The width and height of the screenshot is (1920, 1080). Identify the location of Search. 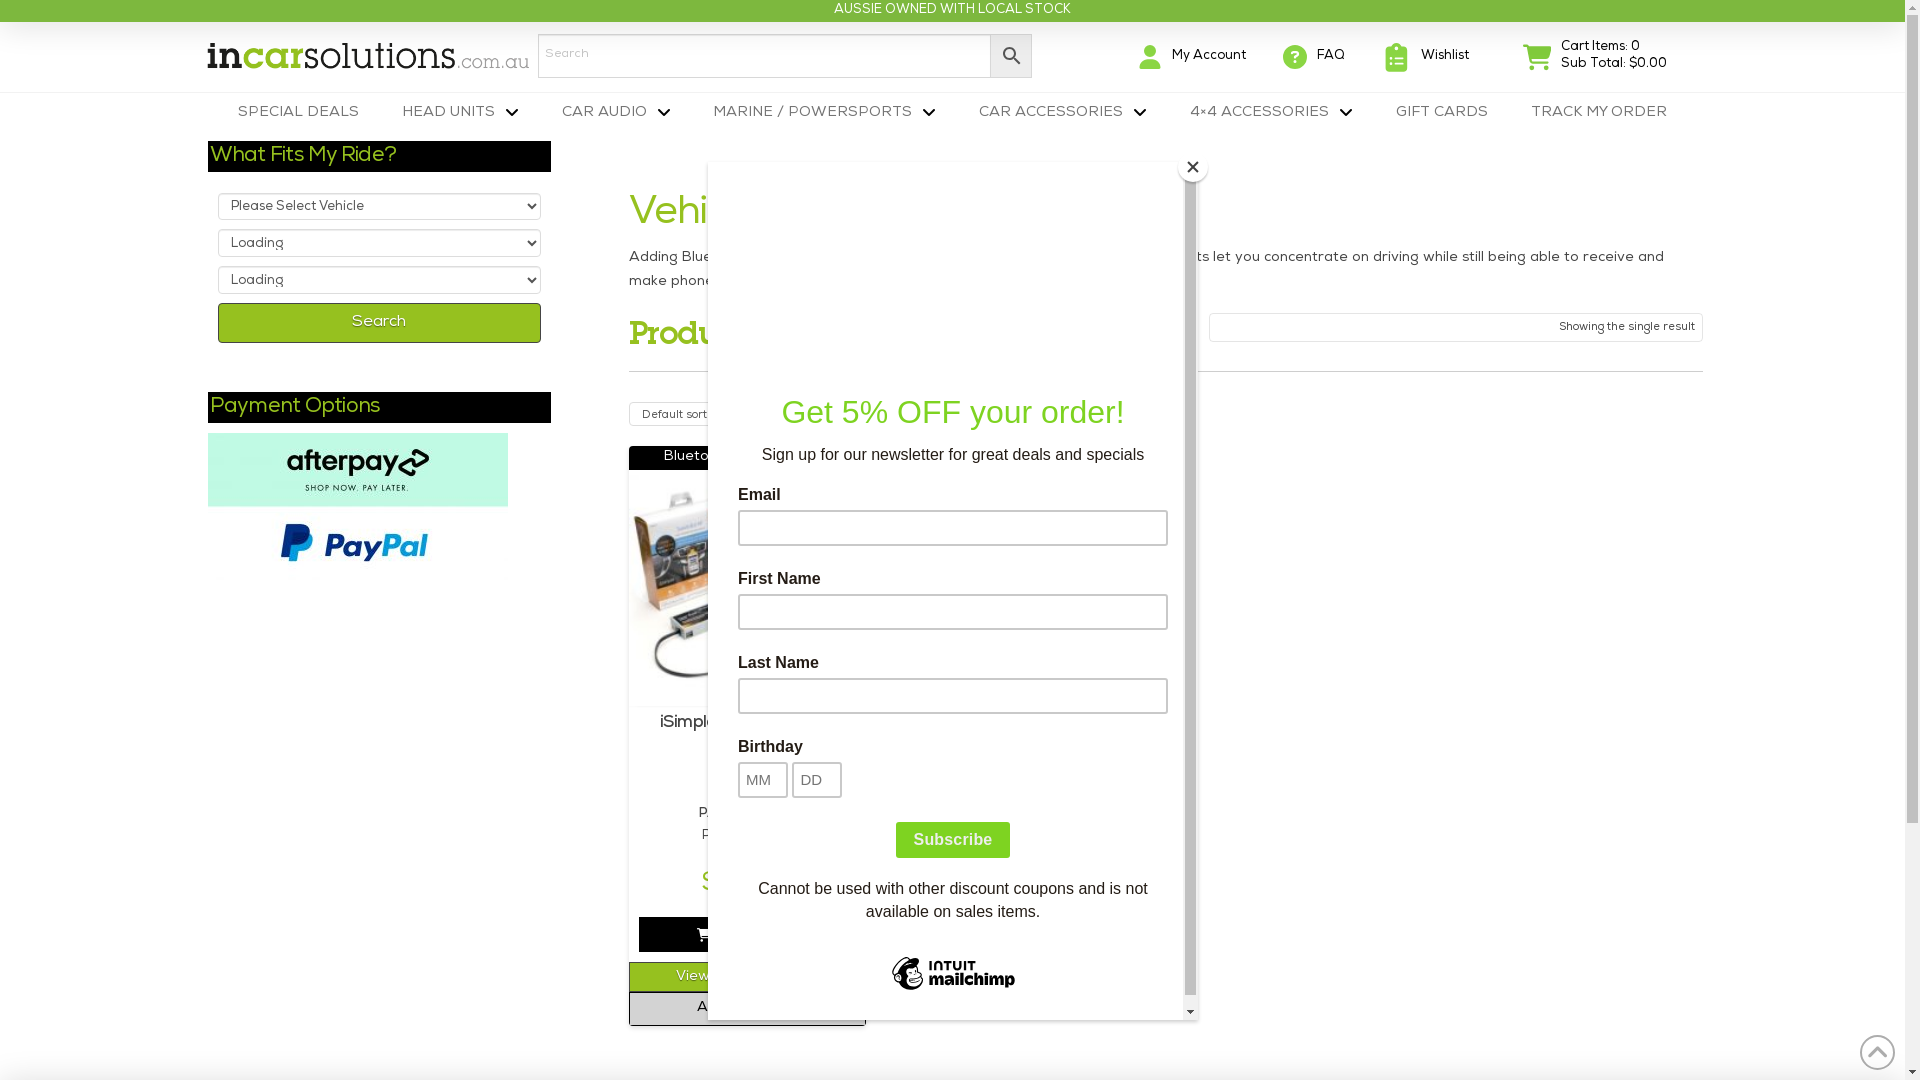
(380, 323).